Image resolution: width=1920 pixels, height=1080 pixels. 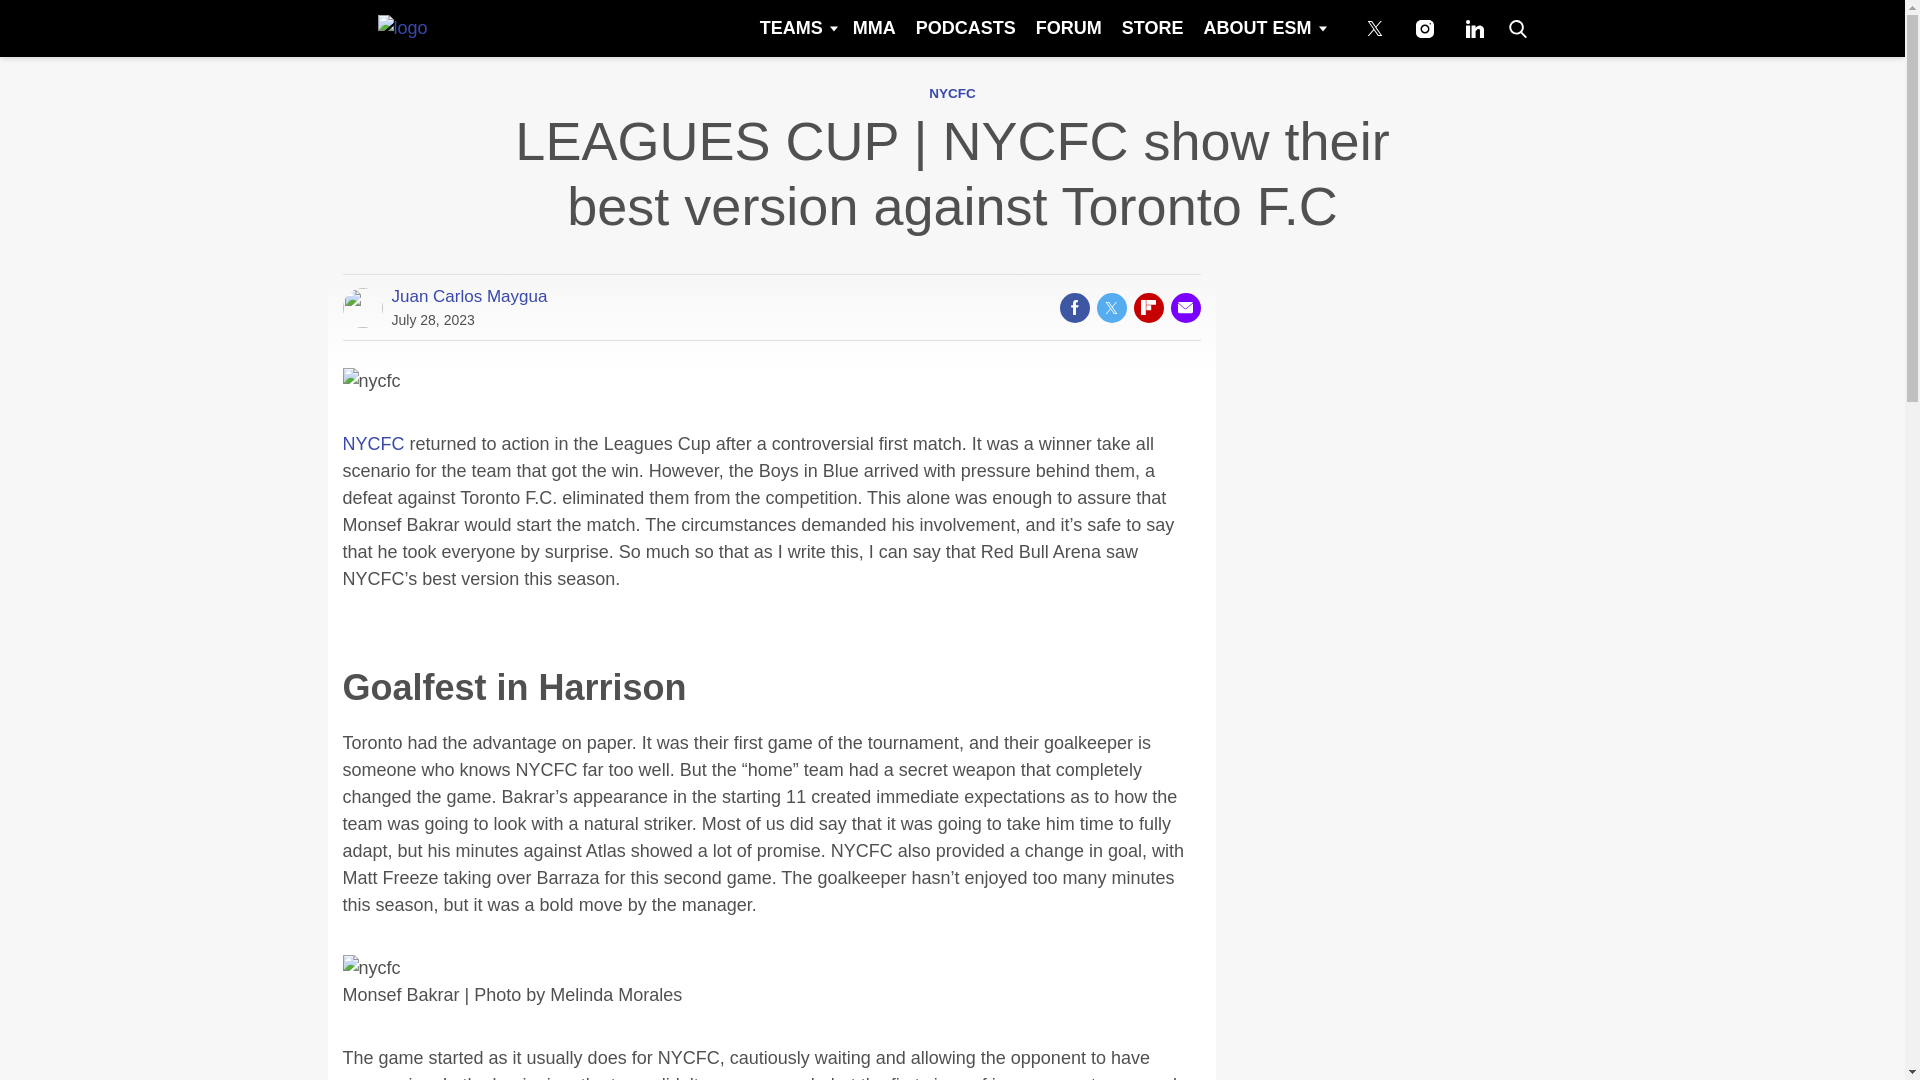 I want to click on NYCFC, so click(x=952, y=94).